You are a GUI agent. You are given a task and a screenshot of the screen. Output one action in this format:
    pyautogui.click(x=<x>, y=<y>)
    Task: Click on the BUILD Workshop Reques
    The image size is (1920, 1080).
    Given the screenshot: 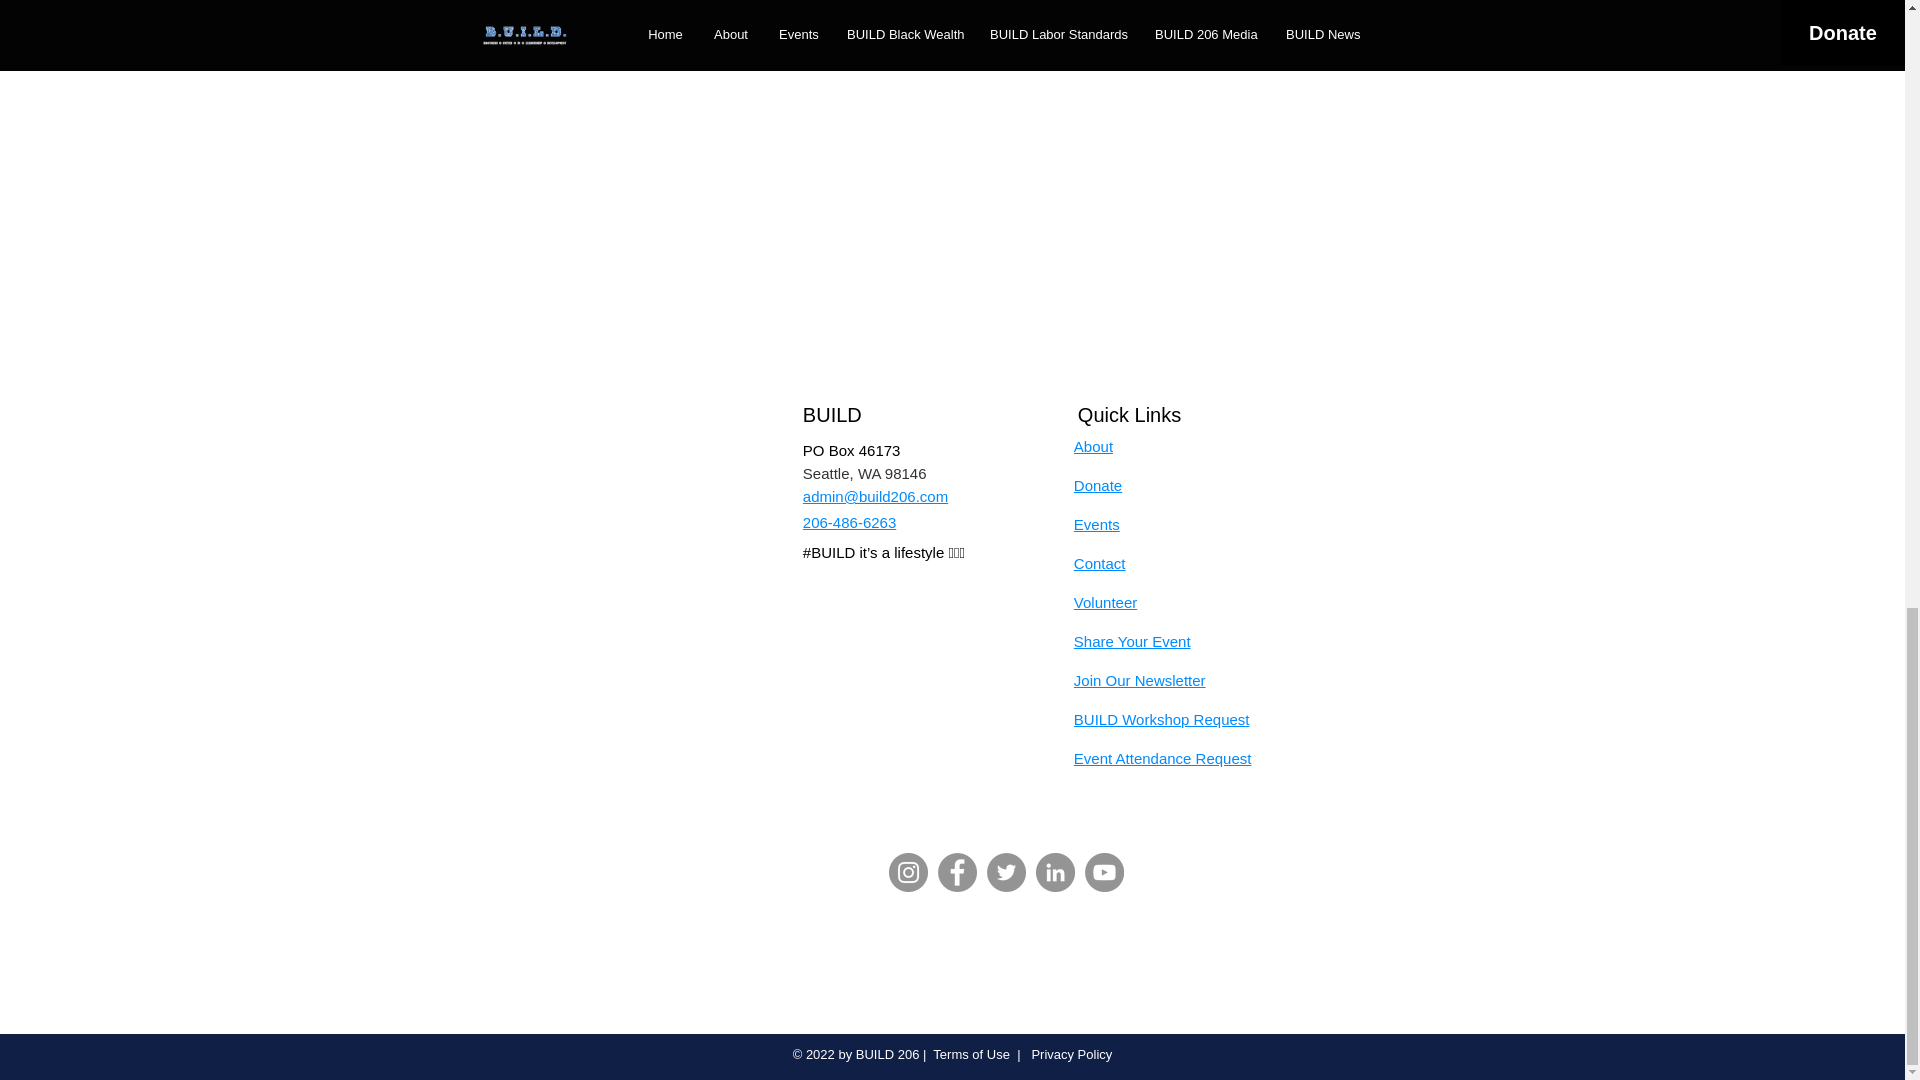 What is the action you would take?
    pyautogui.click(x=1158, y=718)
    